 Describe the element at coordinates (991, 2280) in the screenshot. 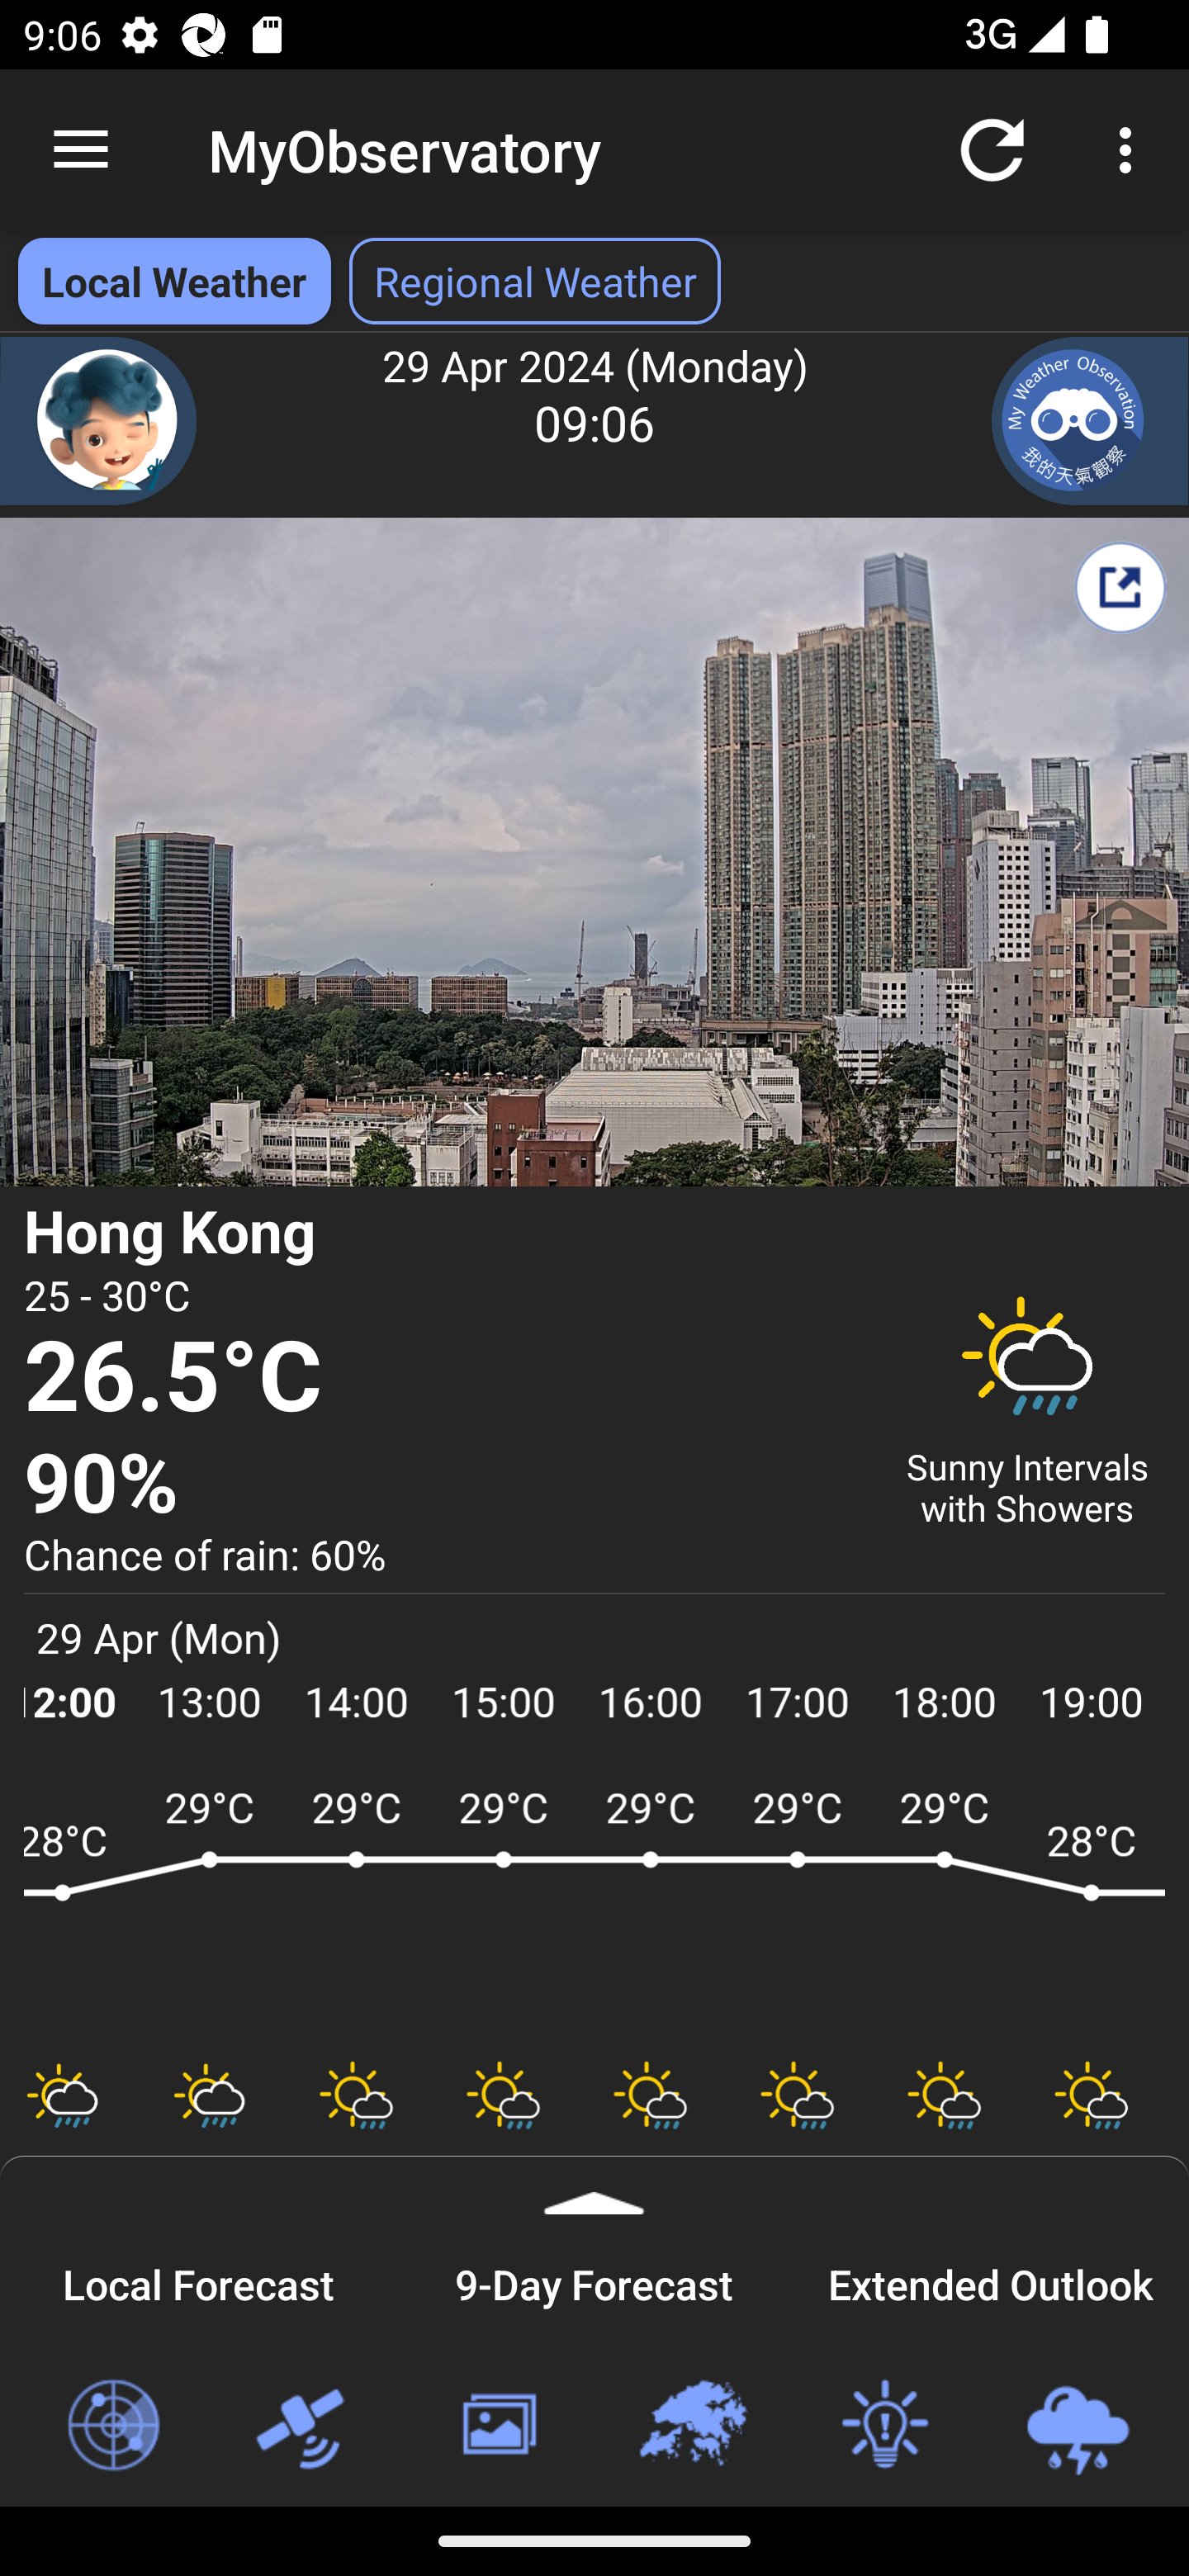

I see `Extended Outlook` at that location.